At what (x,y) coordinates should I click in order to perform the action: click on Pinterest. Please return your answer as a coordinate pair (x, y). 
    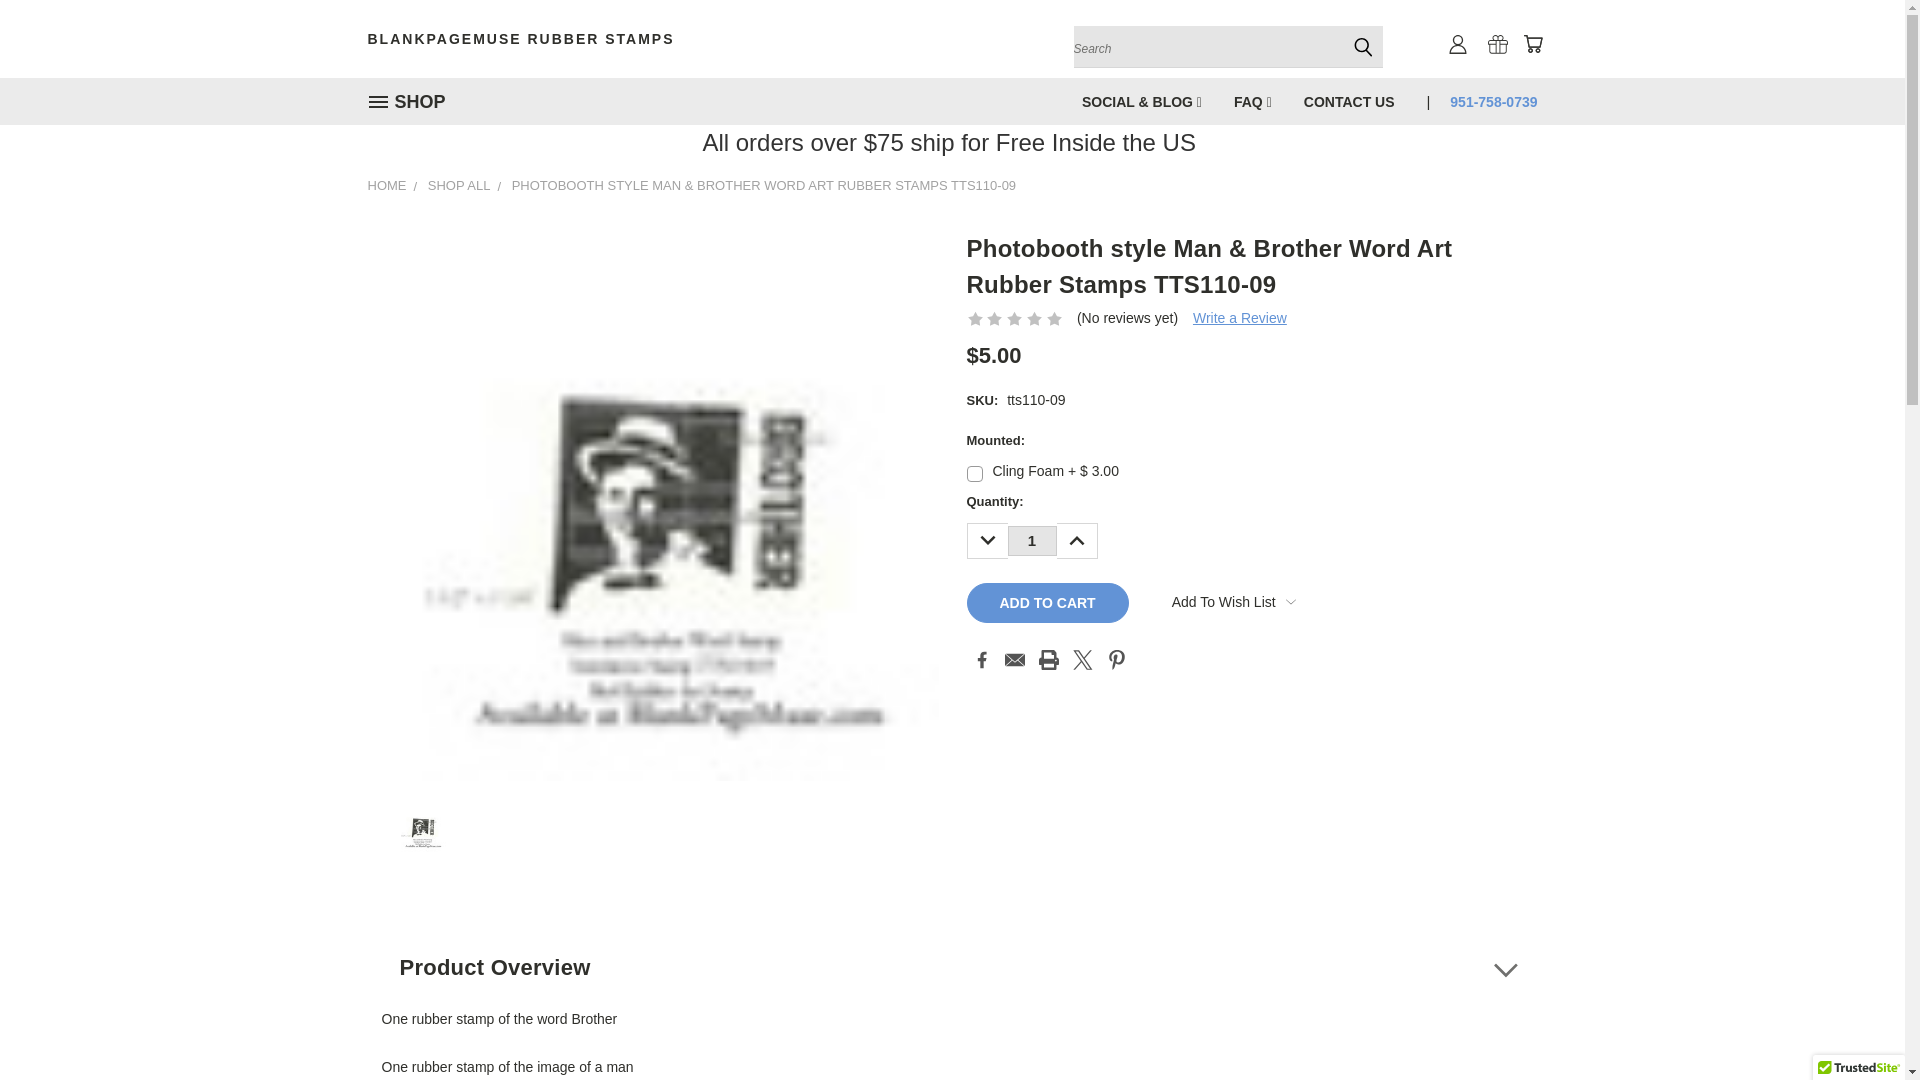
    Looking at the image, I should click on (1117, 660).